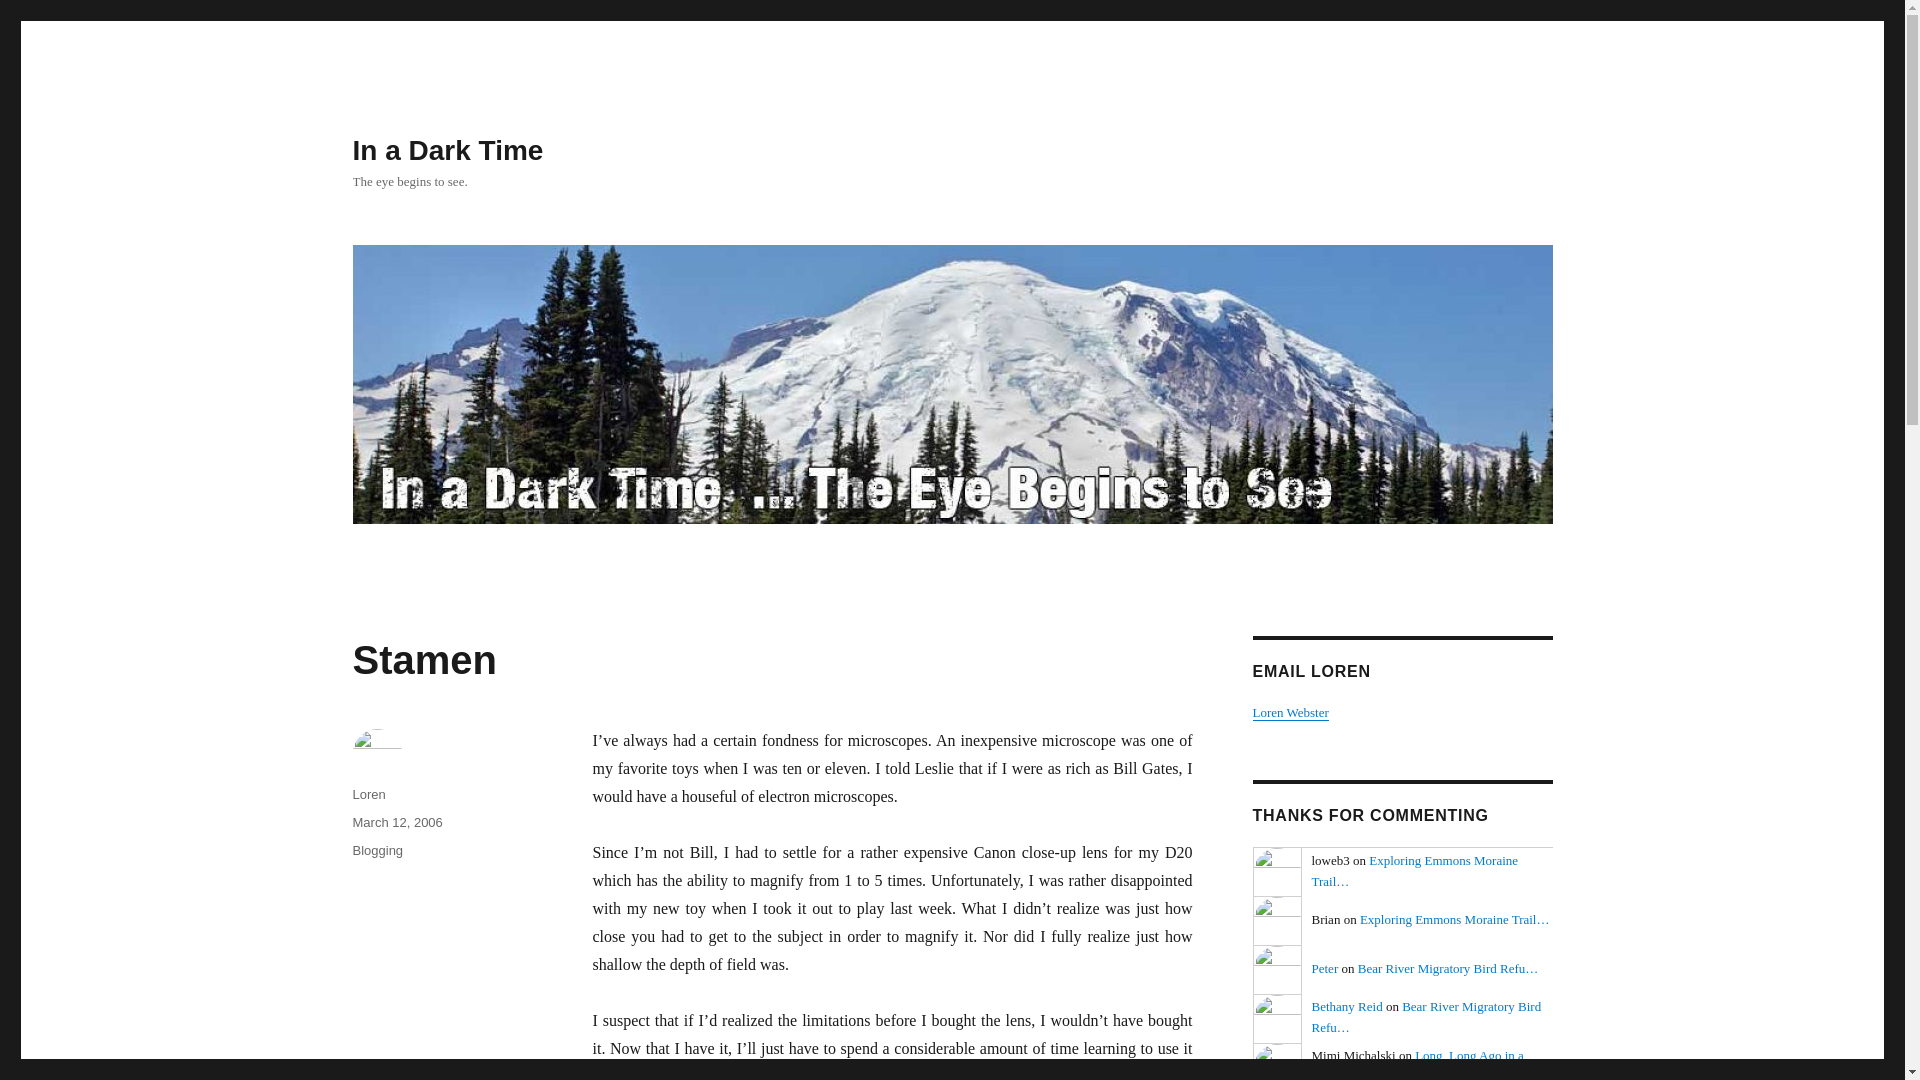  Describe the element at coordinates (1277, 922) in the screenshot. I see `Brian` at that location.